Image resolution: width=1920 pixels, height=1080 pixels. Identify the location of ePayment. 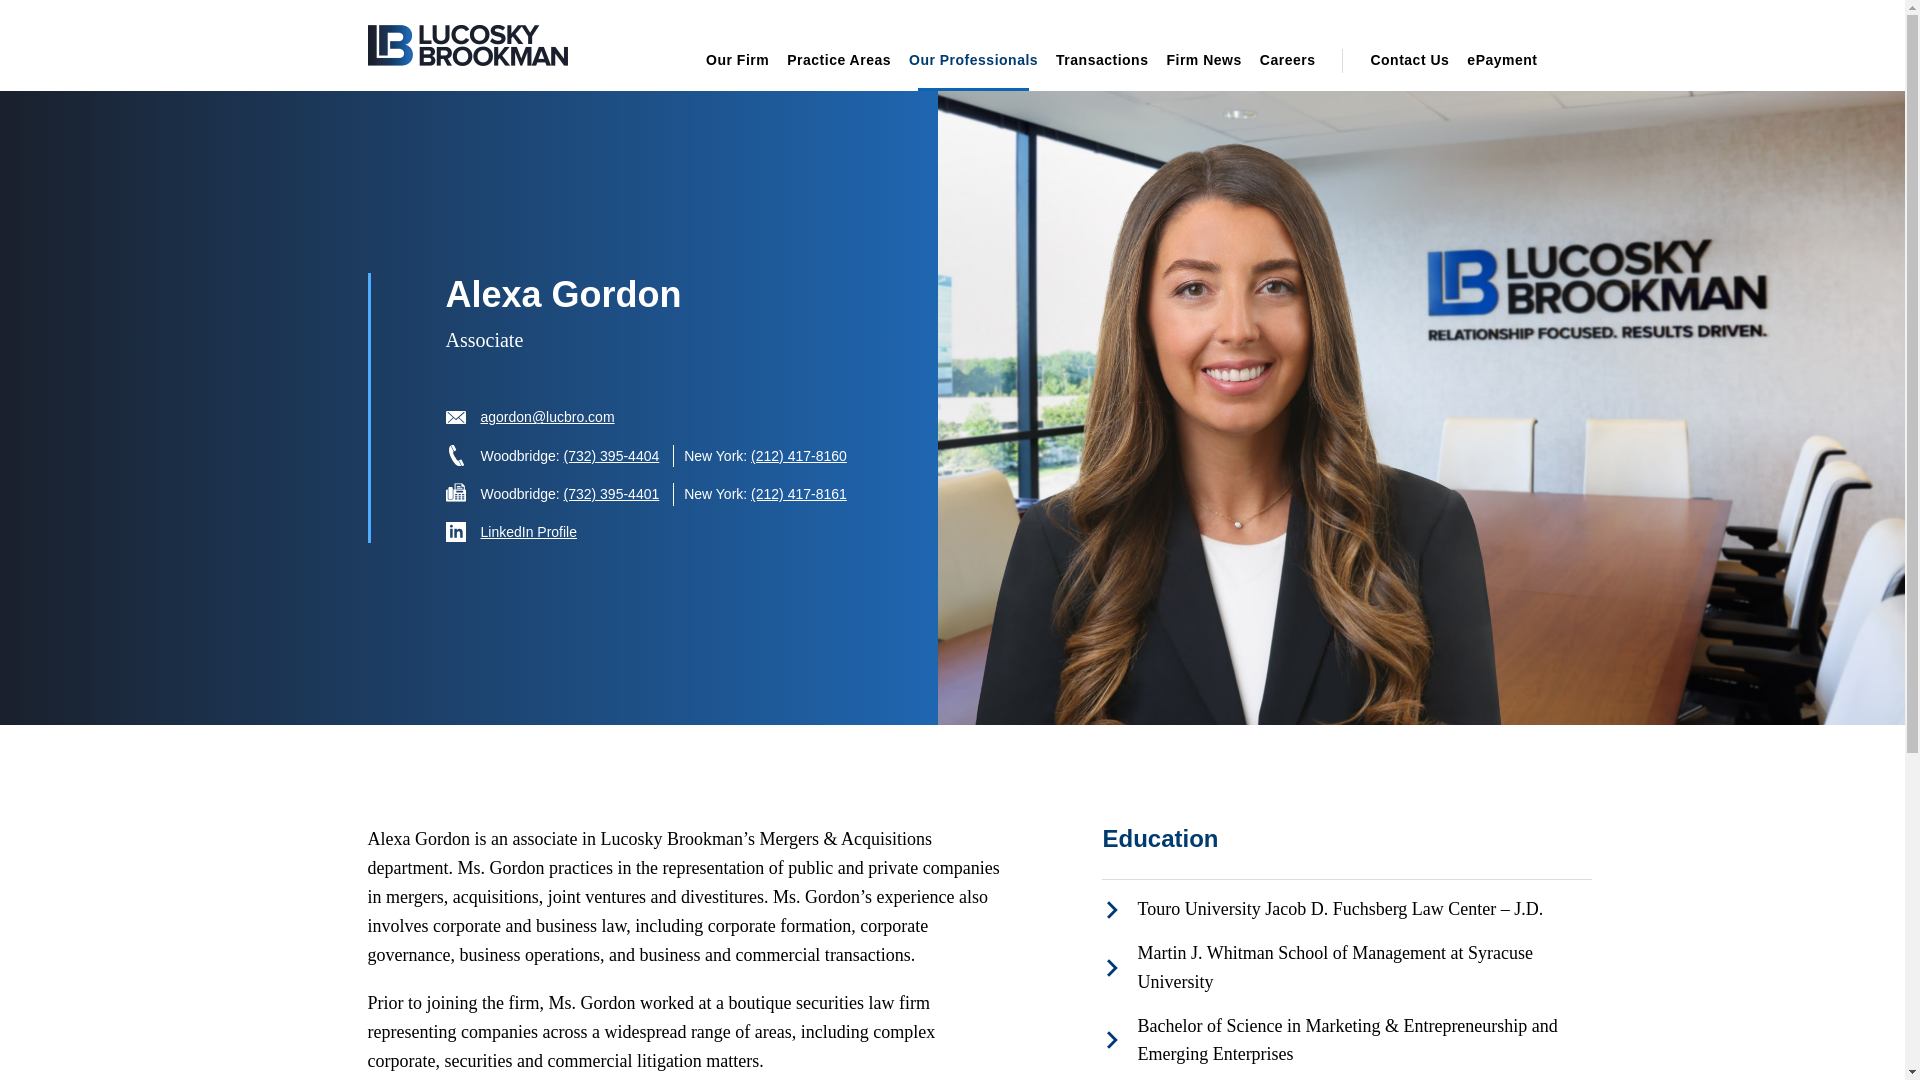
(1497, 69).